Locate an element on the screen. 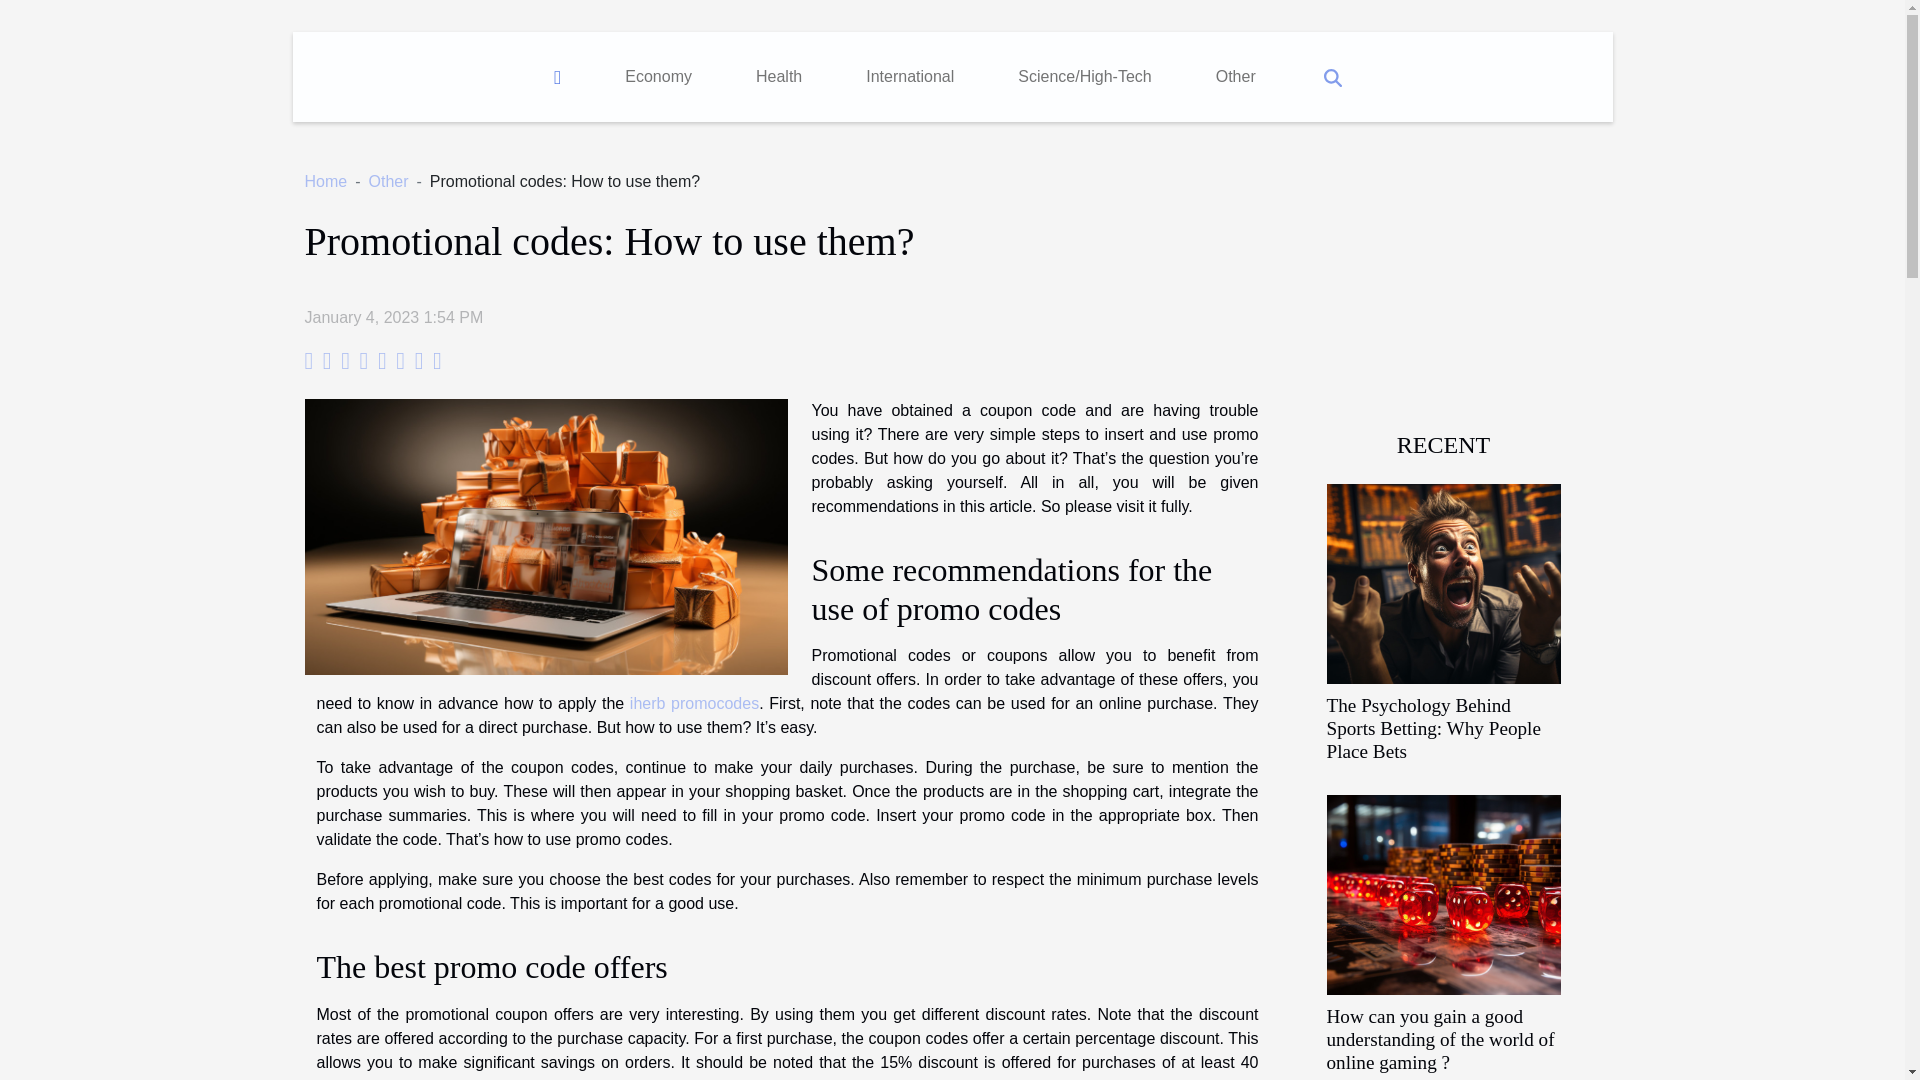 The height and width of the screenshot is (1080, 1920). Economy is located at coordinates (658, 77).